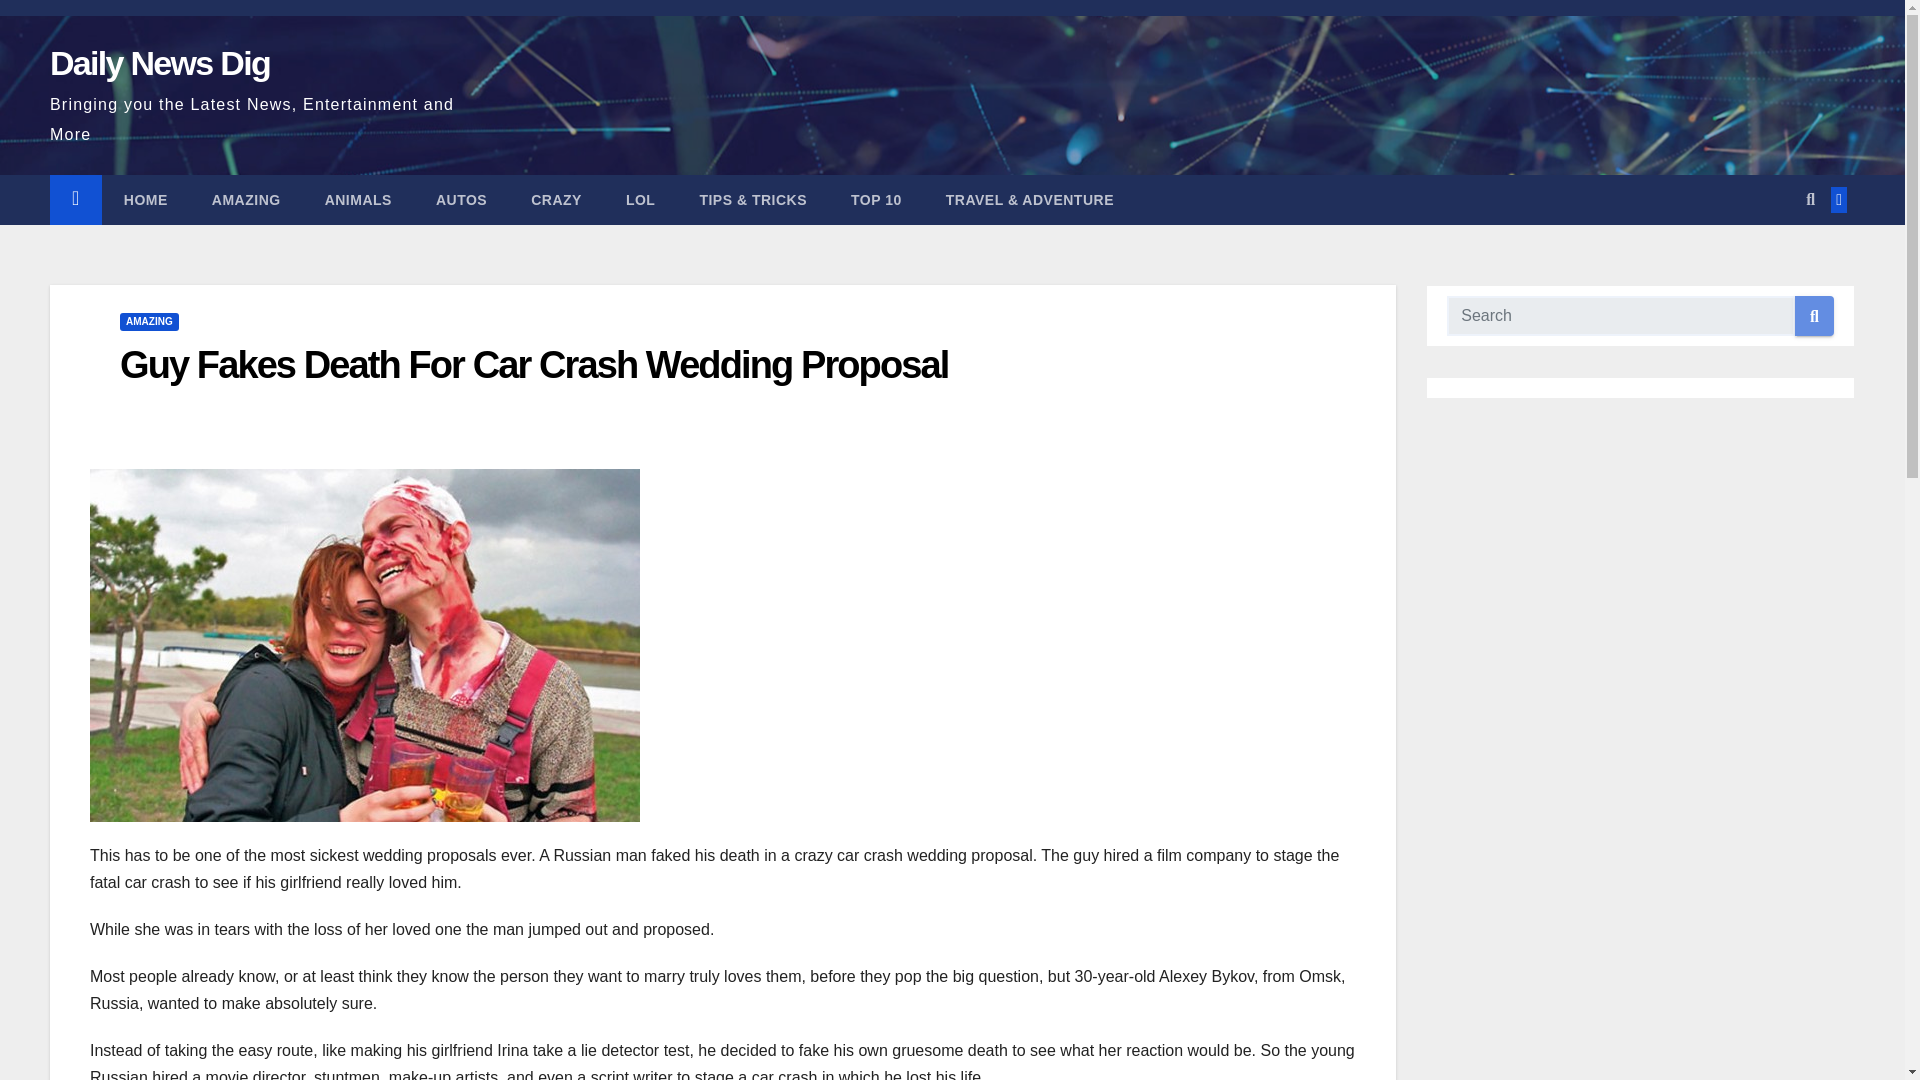  I want to click on AUTOS, so click(461, 199).